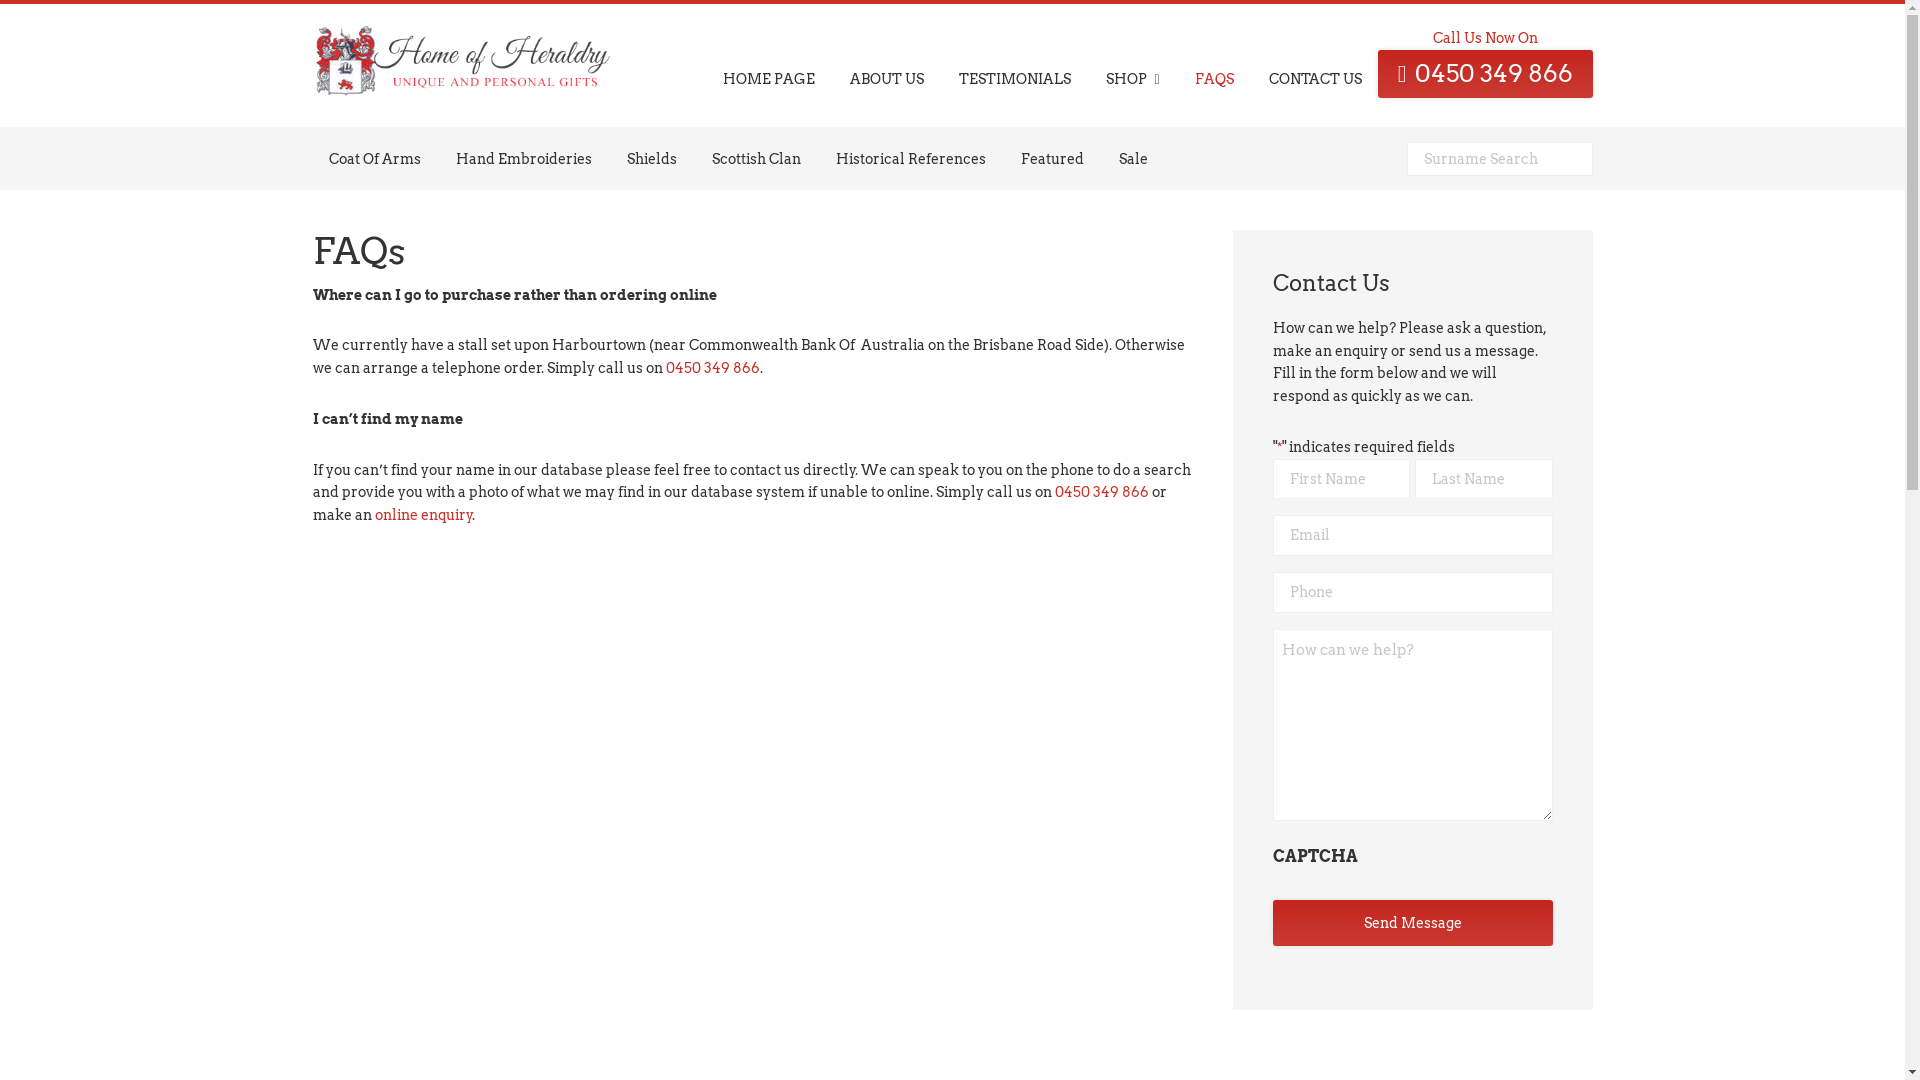 The height and width of the screenshot is (1080, 1920). What do you see at coordinates (1592, 142) in the screenshot?
I see `Search for Surname` at bounding box center [1592, 142].